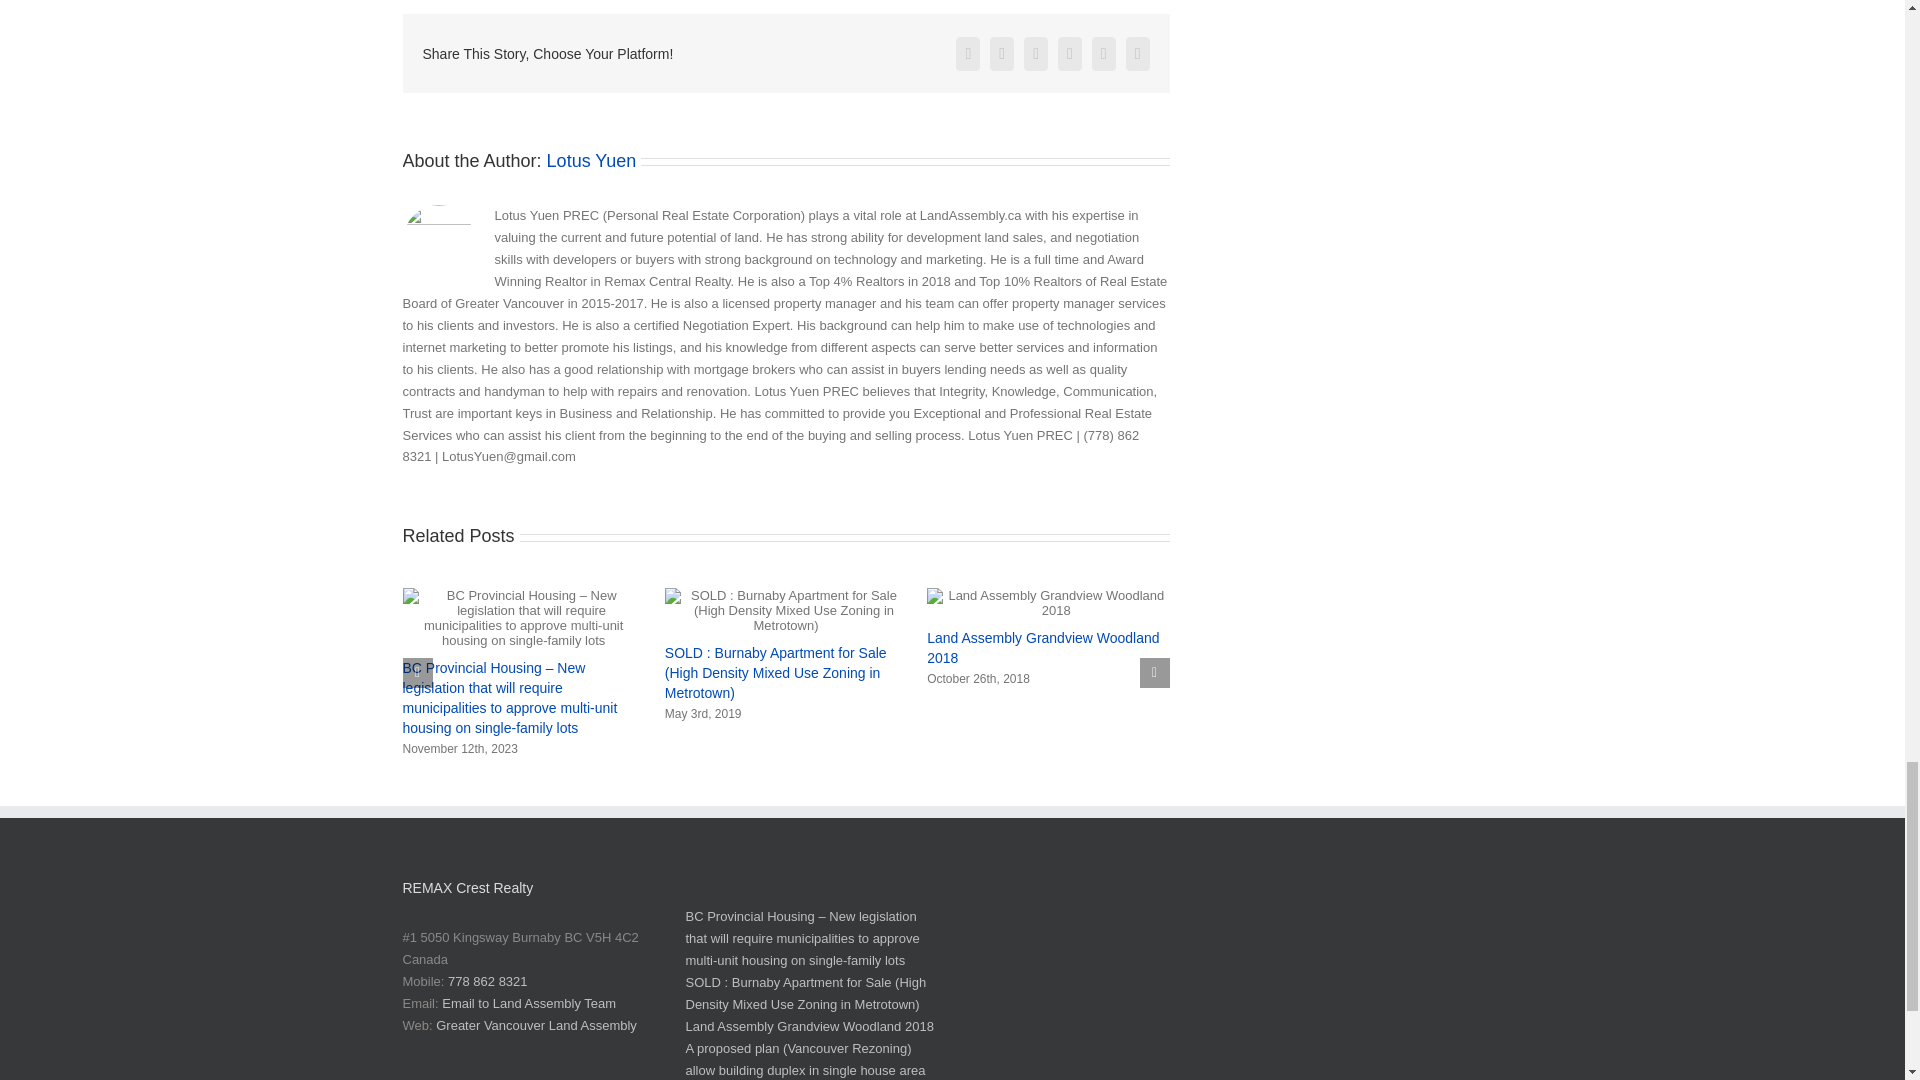 This screenshot has width=1920, height=1080. I want to click on Lotus Yuen, so click(592, 160).